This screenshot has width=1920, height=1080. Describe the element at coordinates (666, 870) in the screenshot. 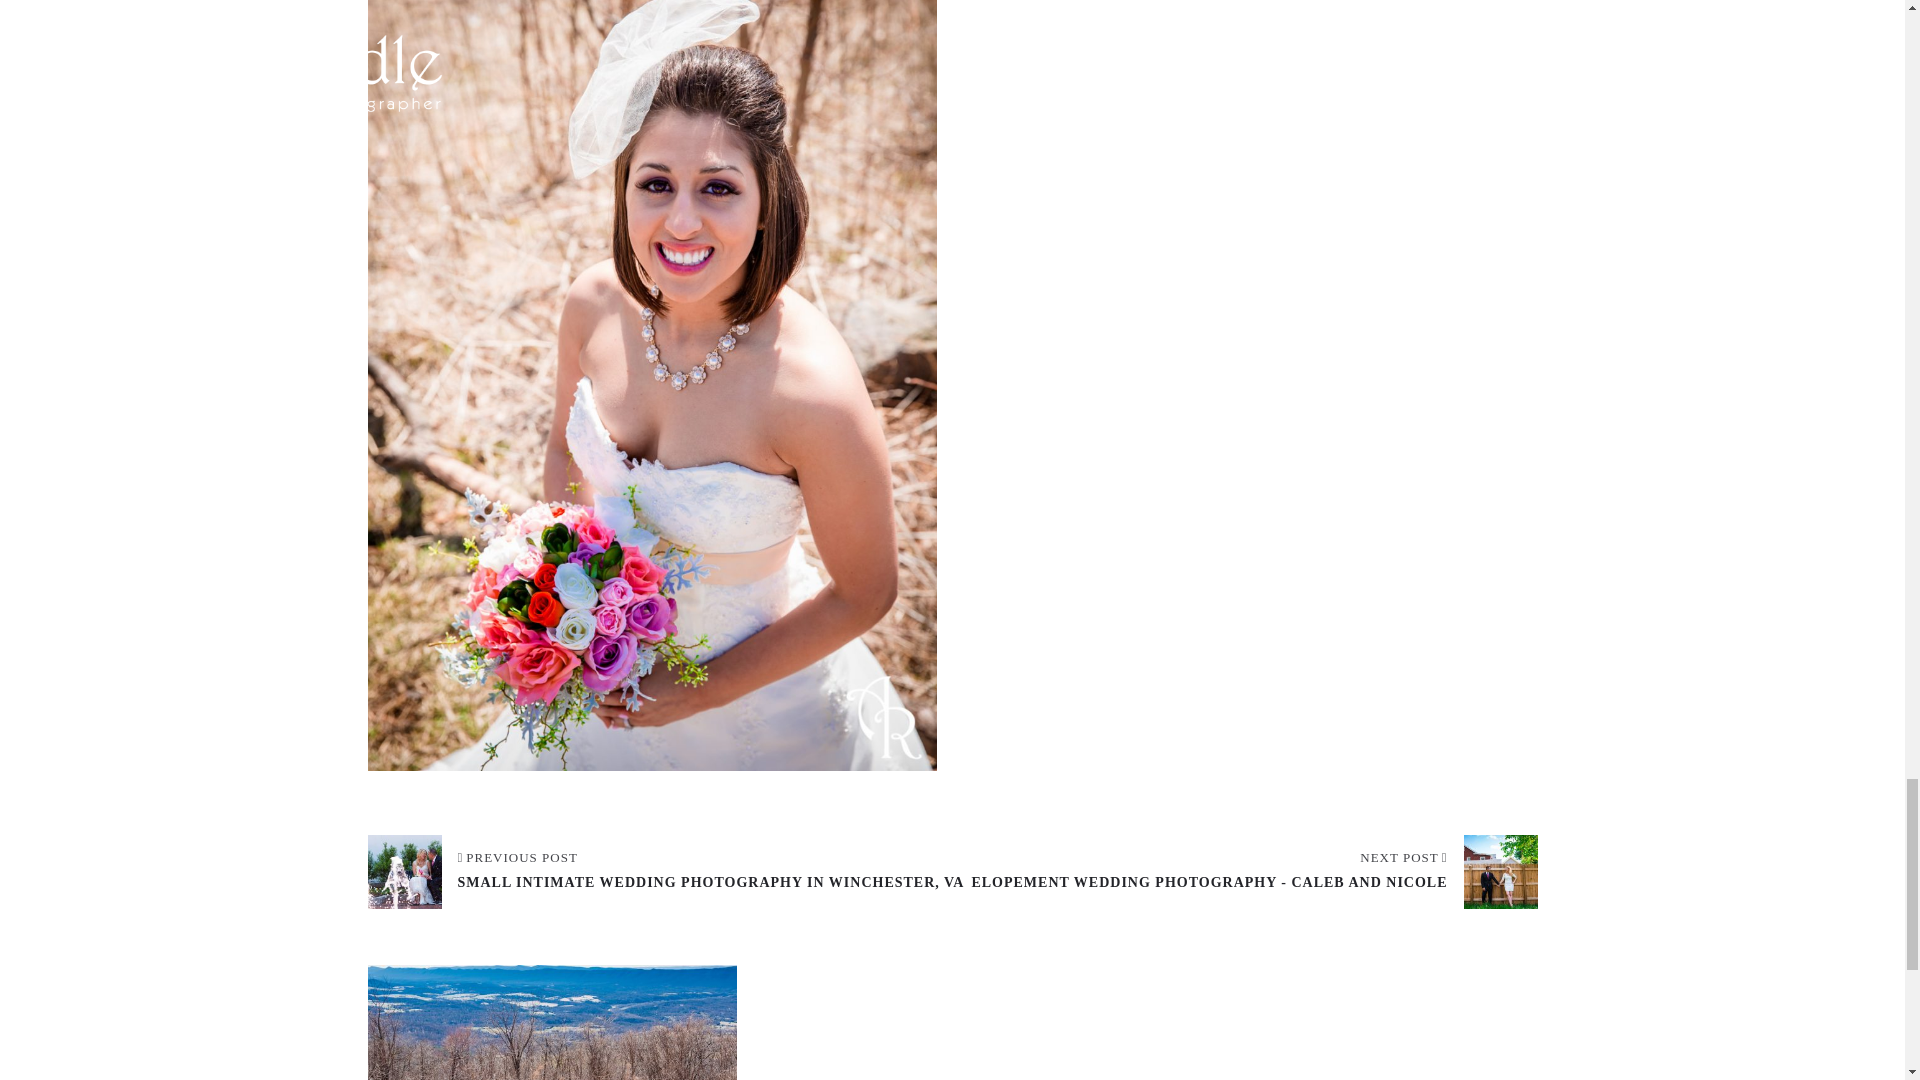

I see `Small Intimate Wedding Photography in Winchester, VA` at that location.